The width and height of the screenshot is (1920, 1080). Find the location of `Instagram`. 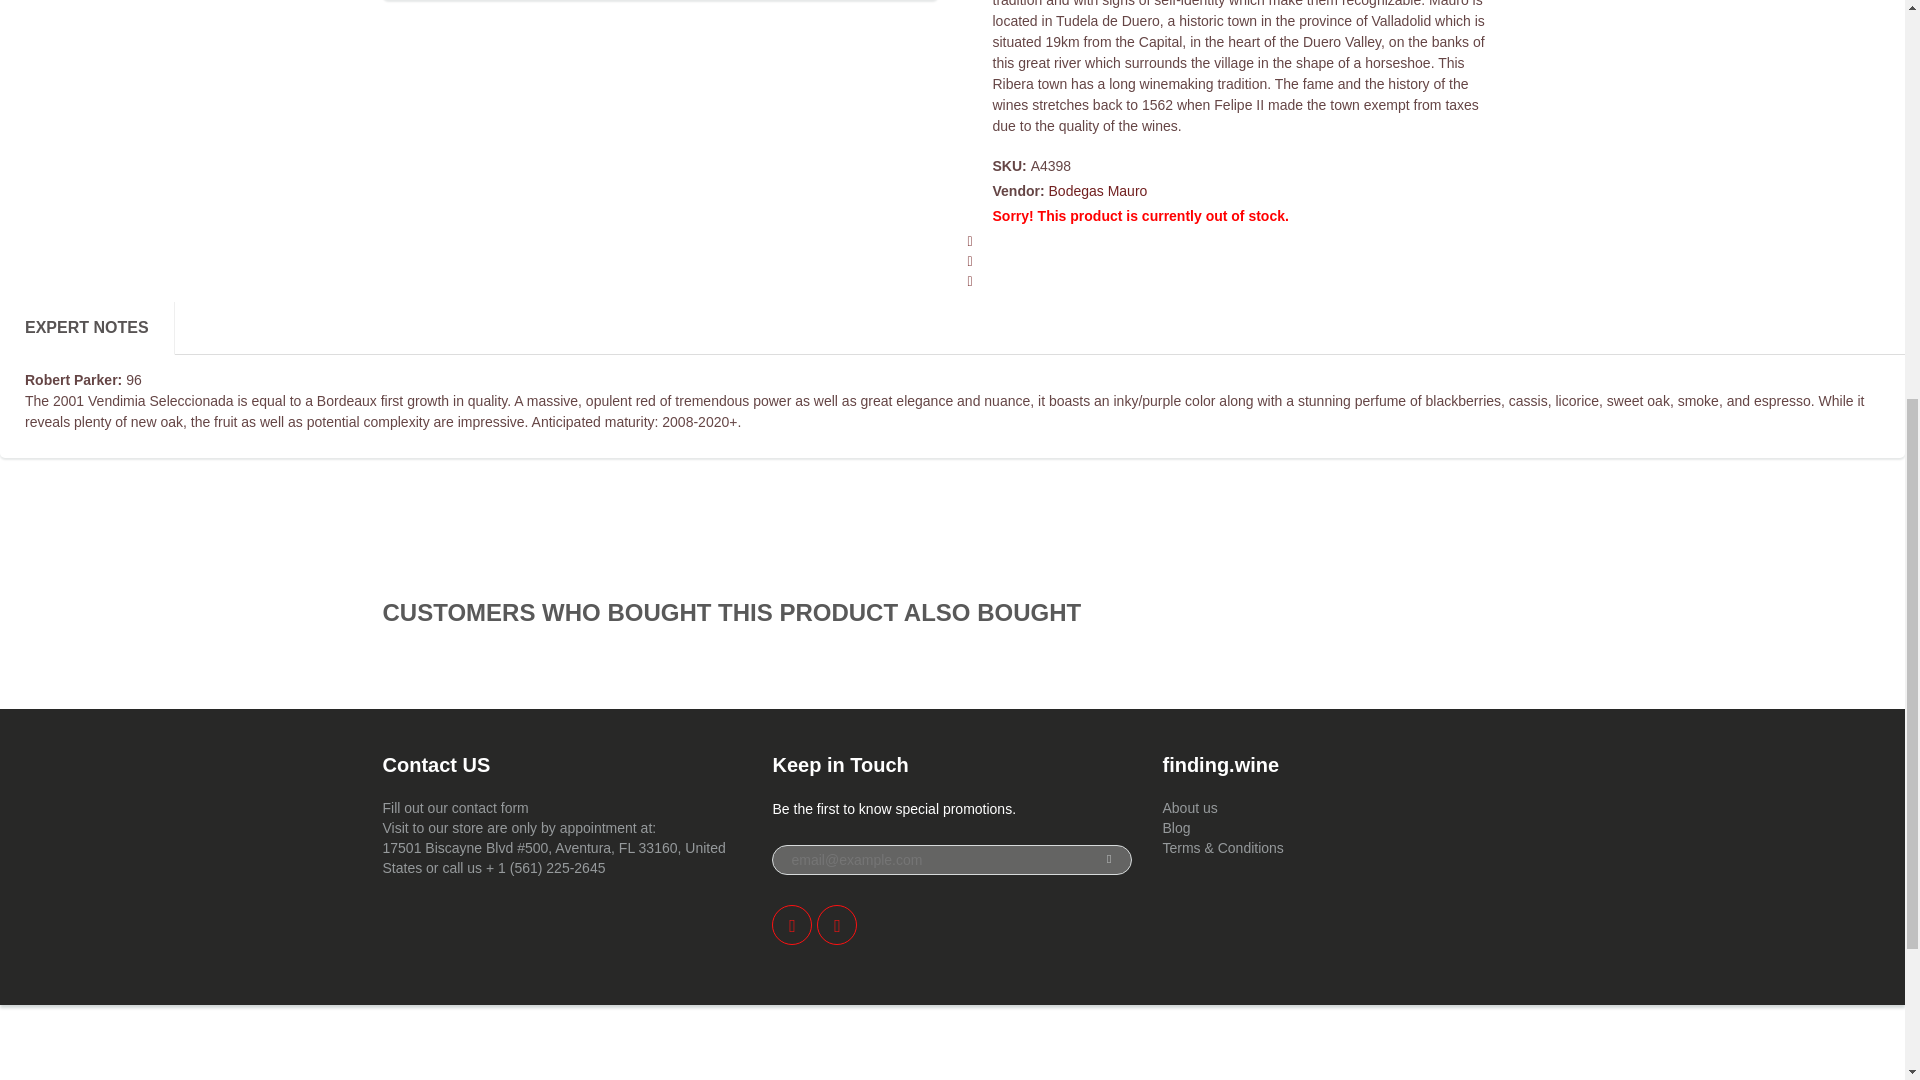

Instagram is located at coordinates (836, 925).